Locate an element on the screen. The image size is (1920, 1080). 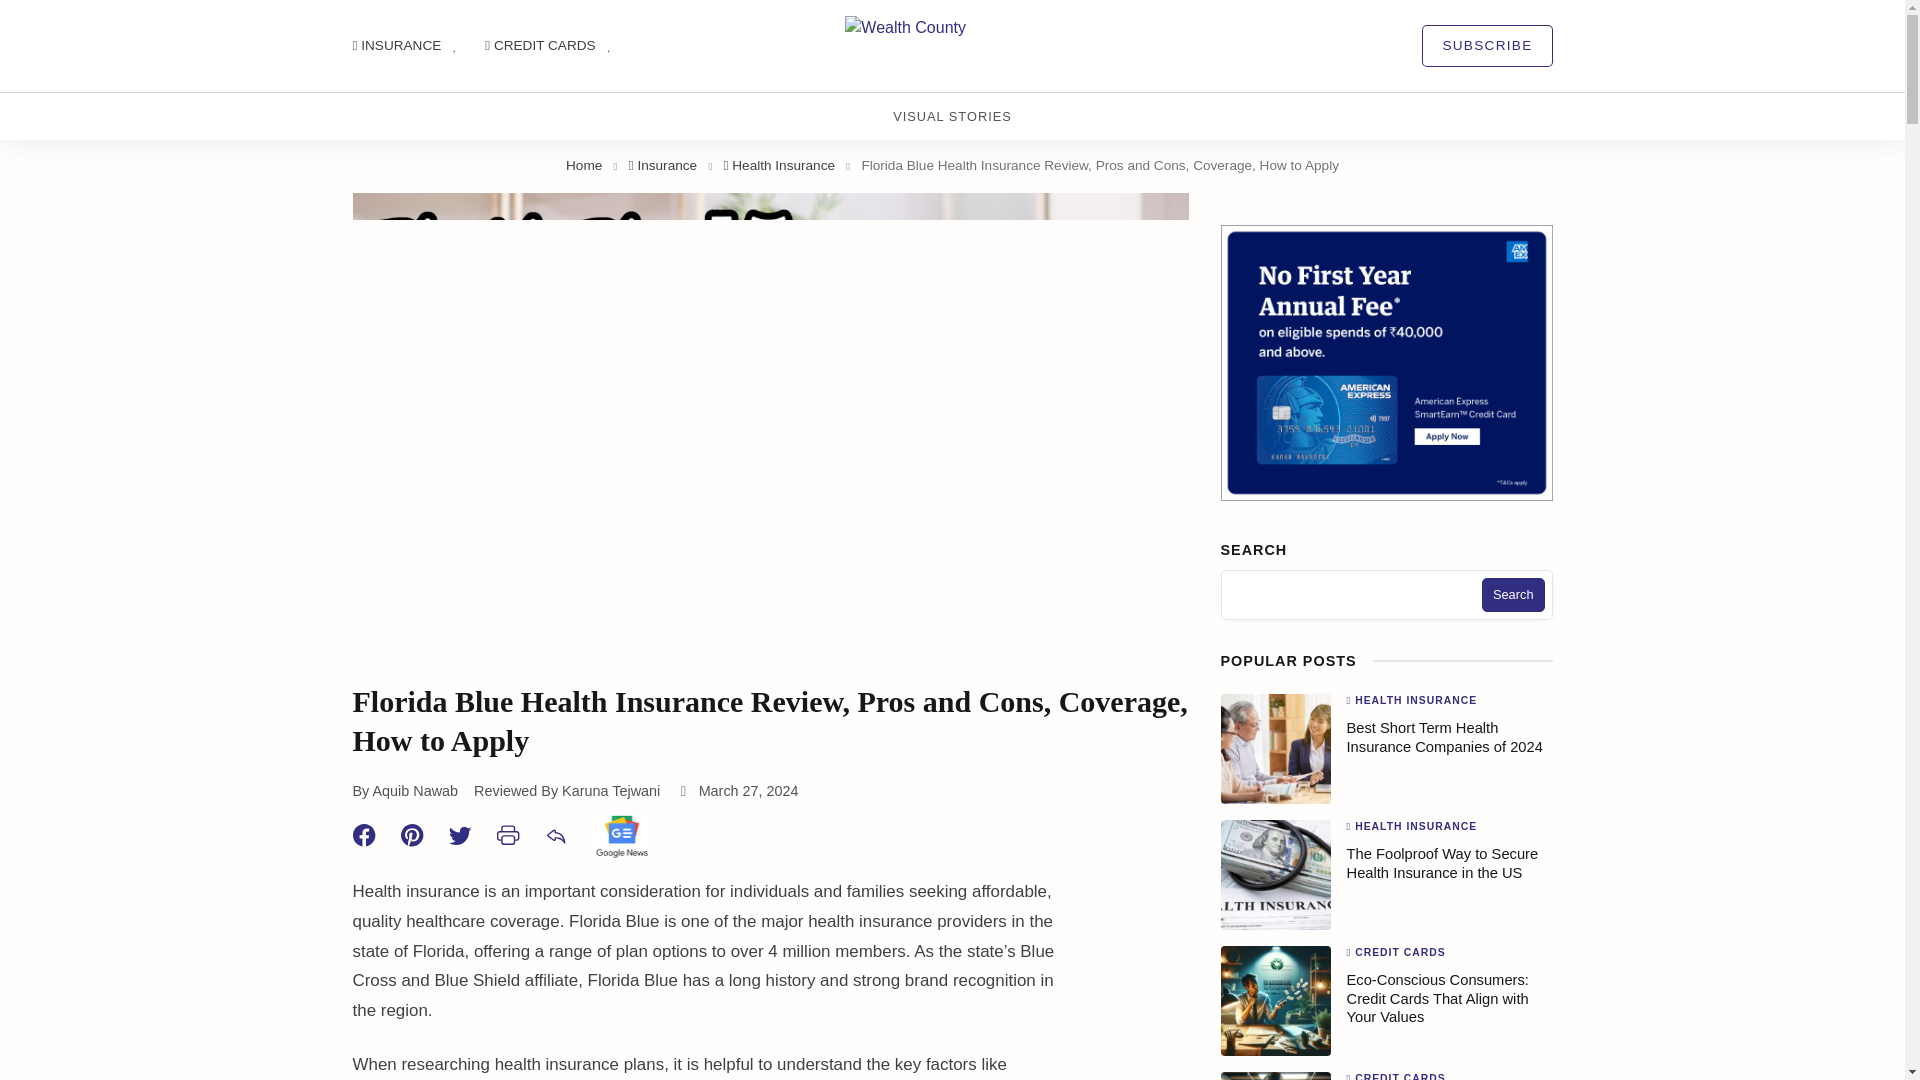
Home is located at coordinates (584, 164).